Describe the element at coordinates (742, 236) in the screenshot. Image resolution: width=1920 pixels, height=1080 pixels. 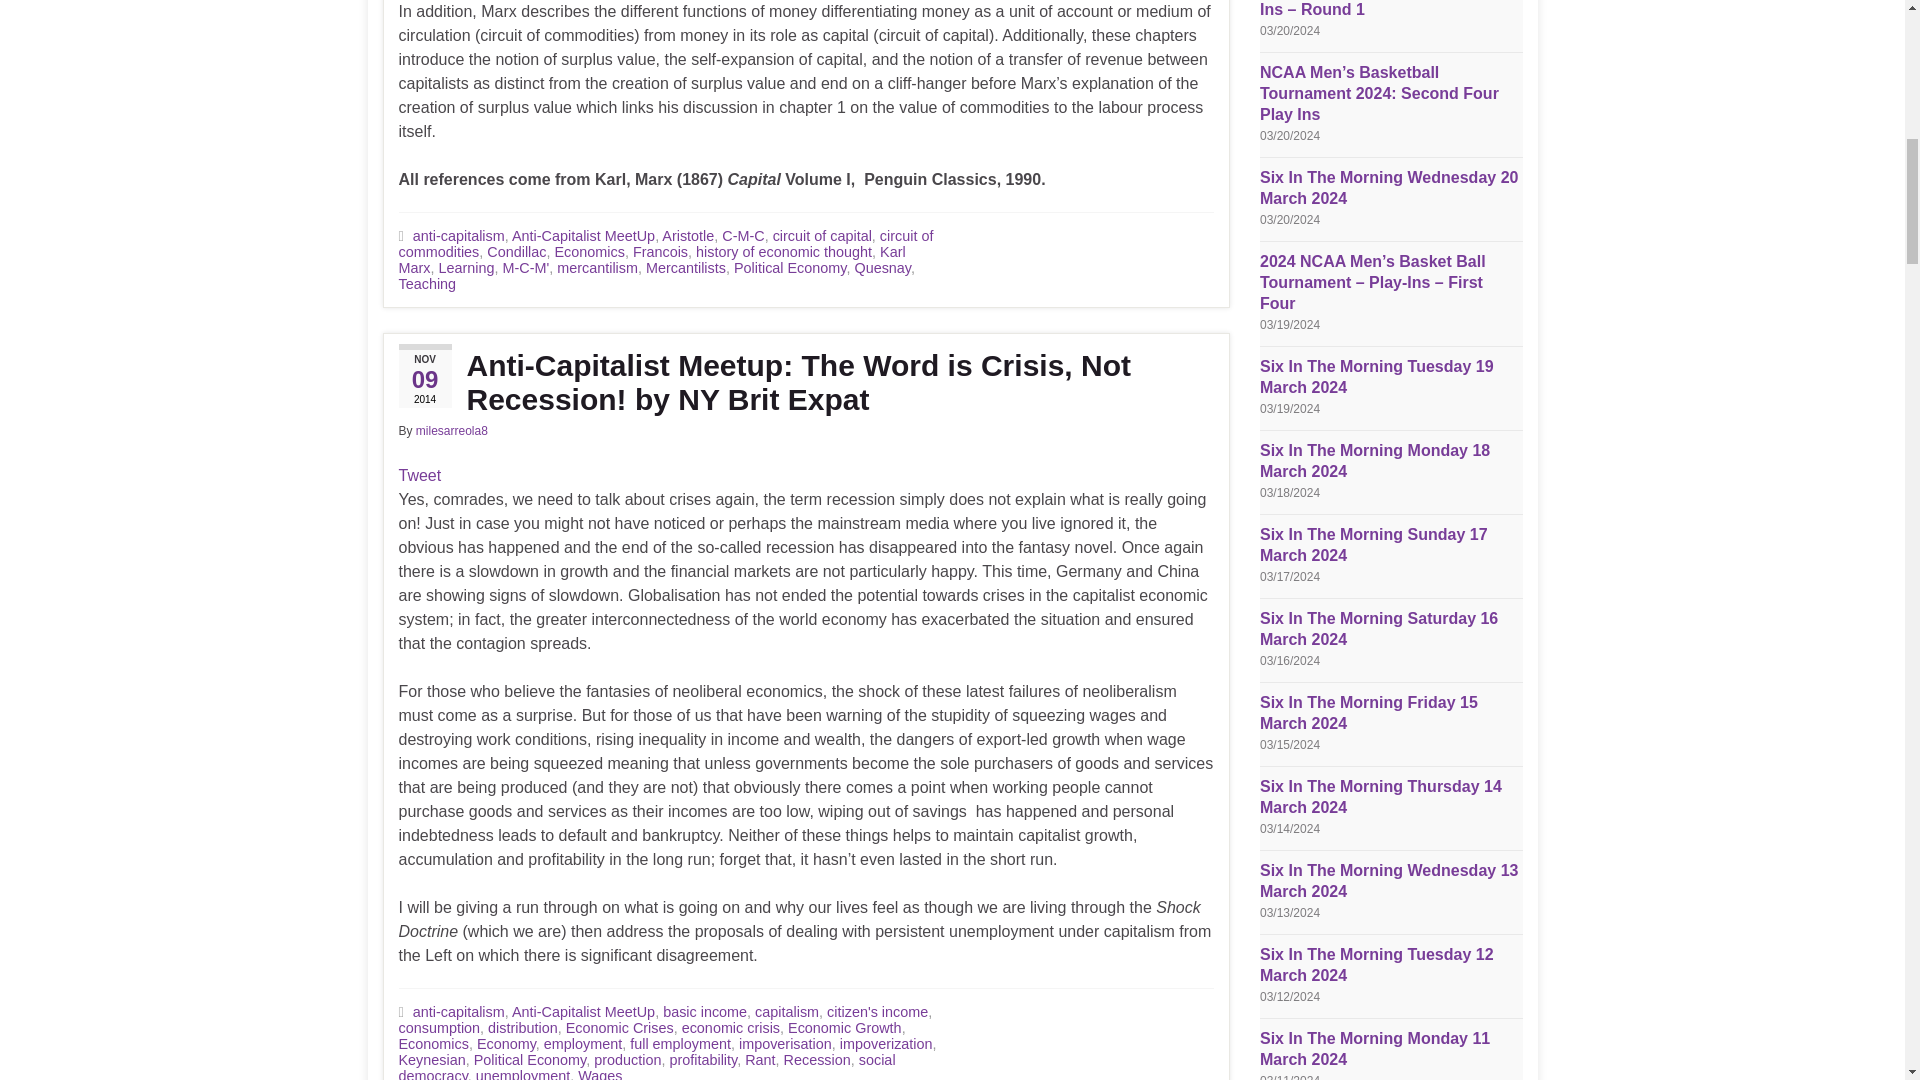
I see `C-M-C` at that location.